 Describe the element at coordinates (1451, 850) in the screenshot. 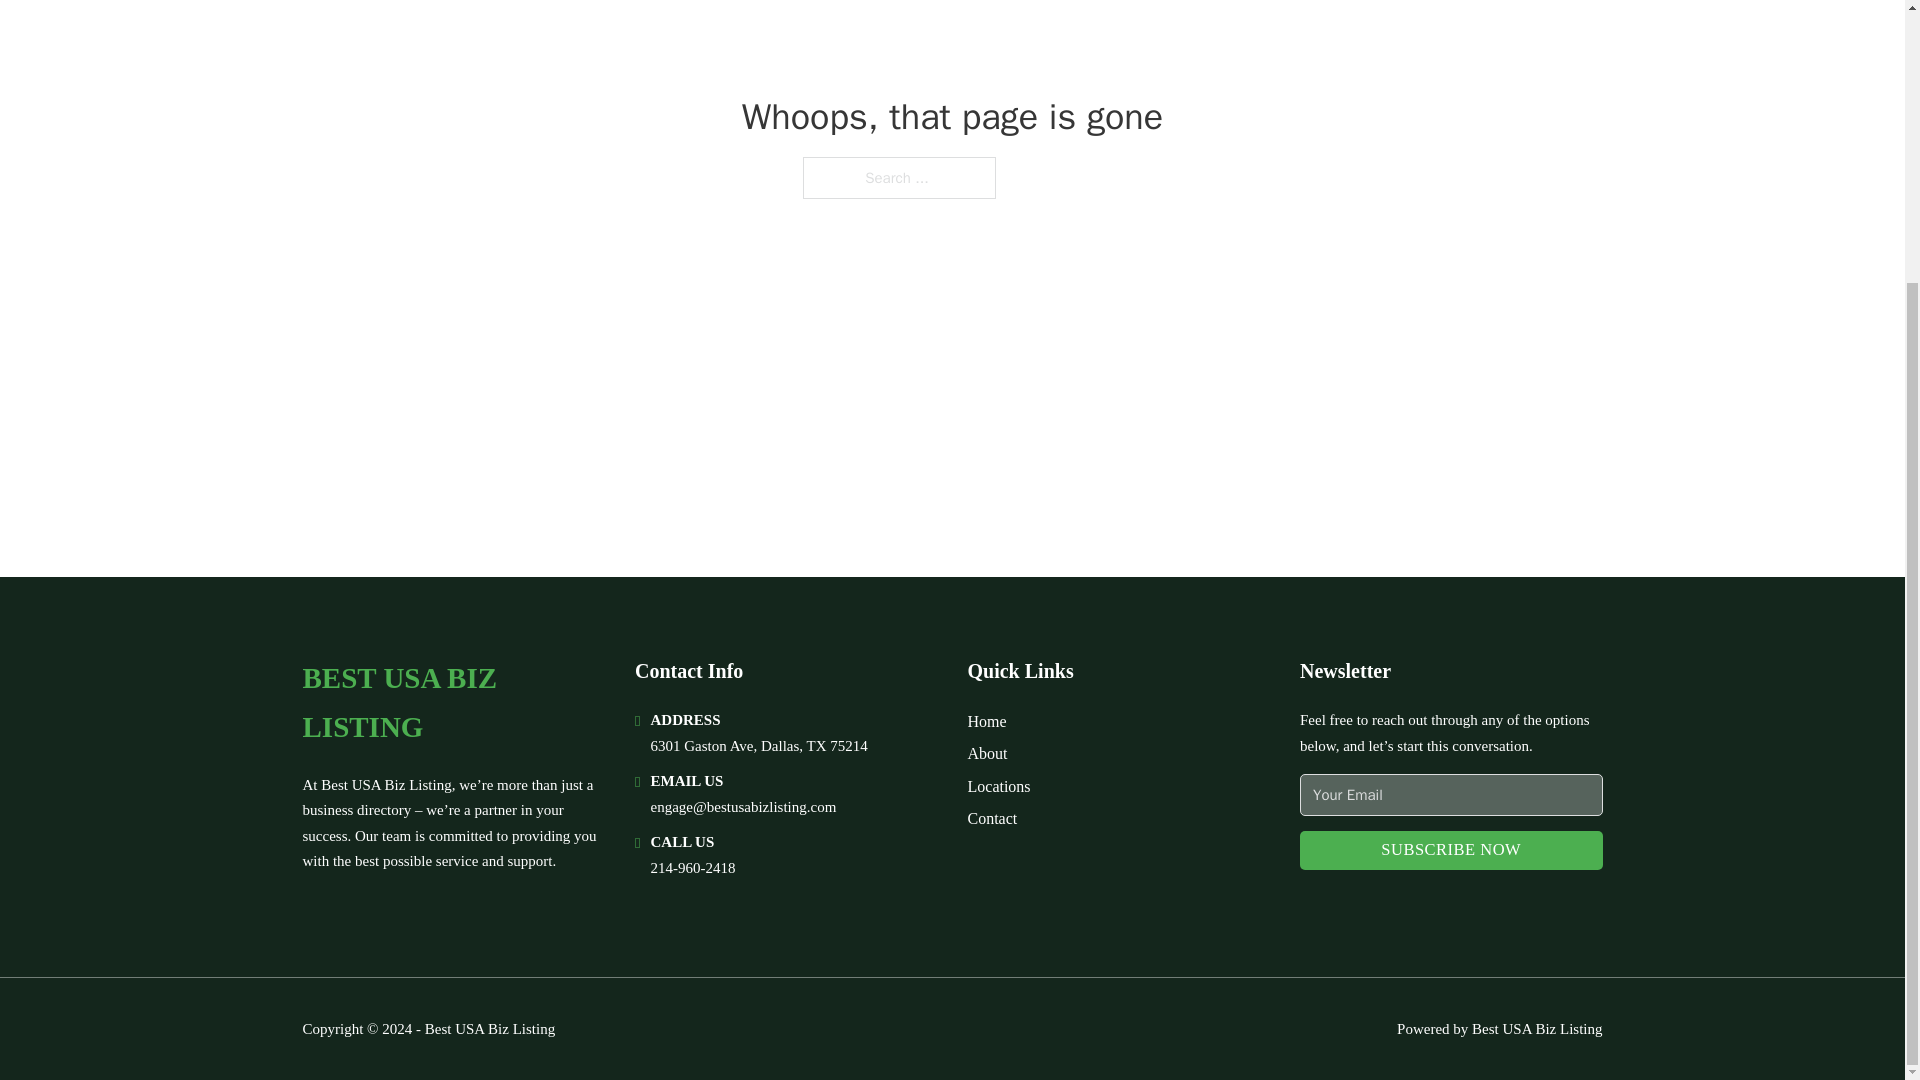

I see `SUBSCRIBE NOW` at that location.